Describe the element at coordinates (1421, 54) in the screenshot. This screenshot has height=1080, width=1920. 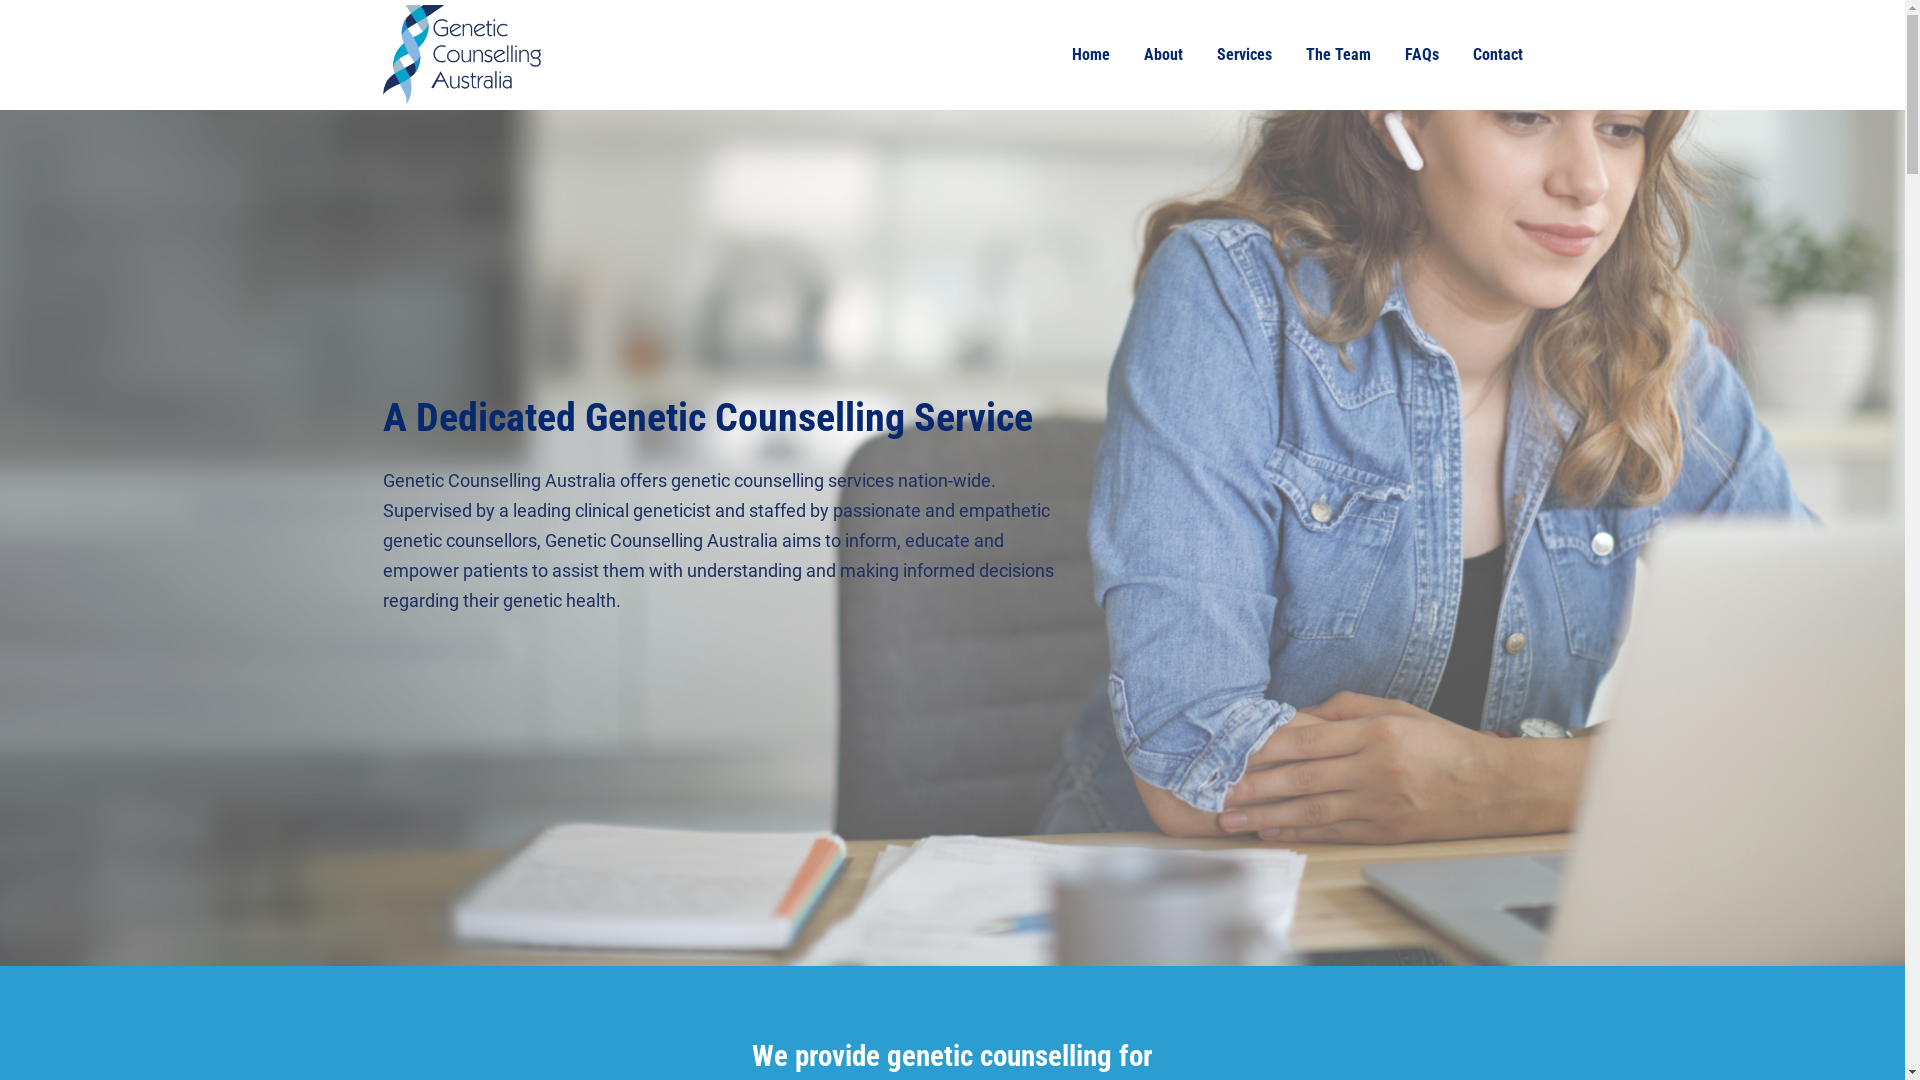
I see `FAQs` at that location.